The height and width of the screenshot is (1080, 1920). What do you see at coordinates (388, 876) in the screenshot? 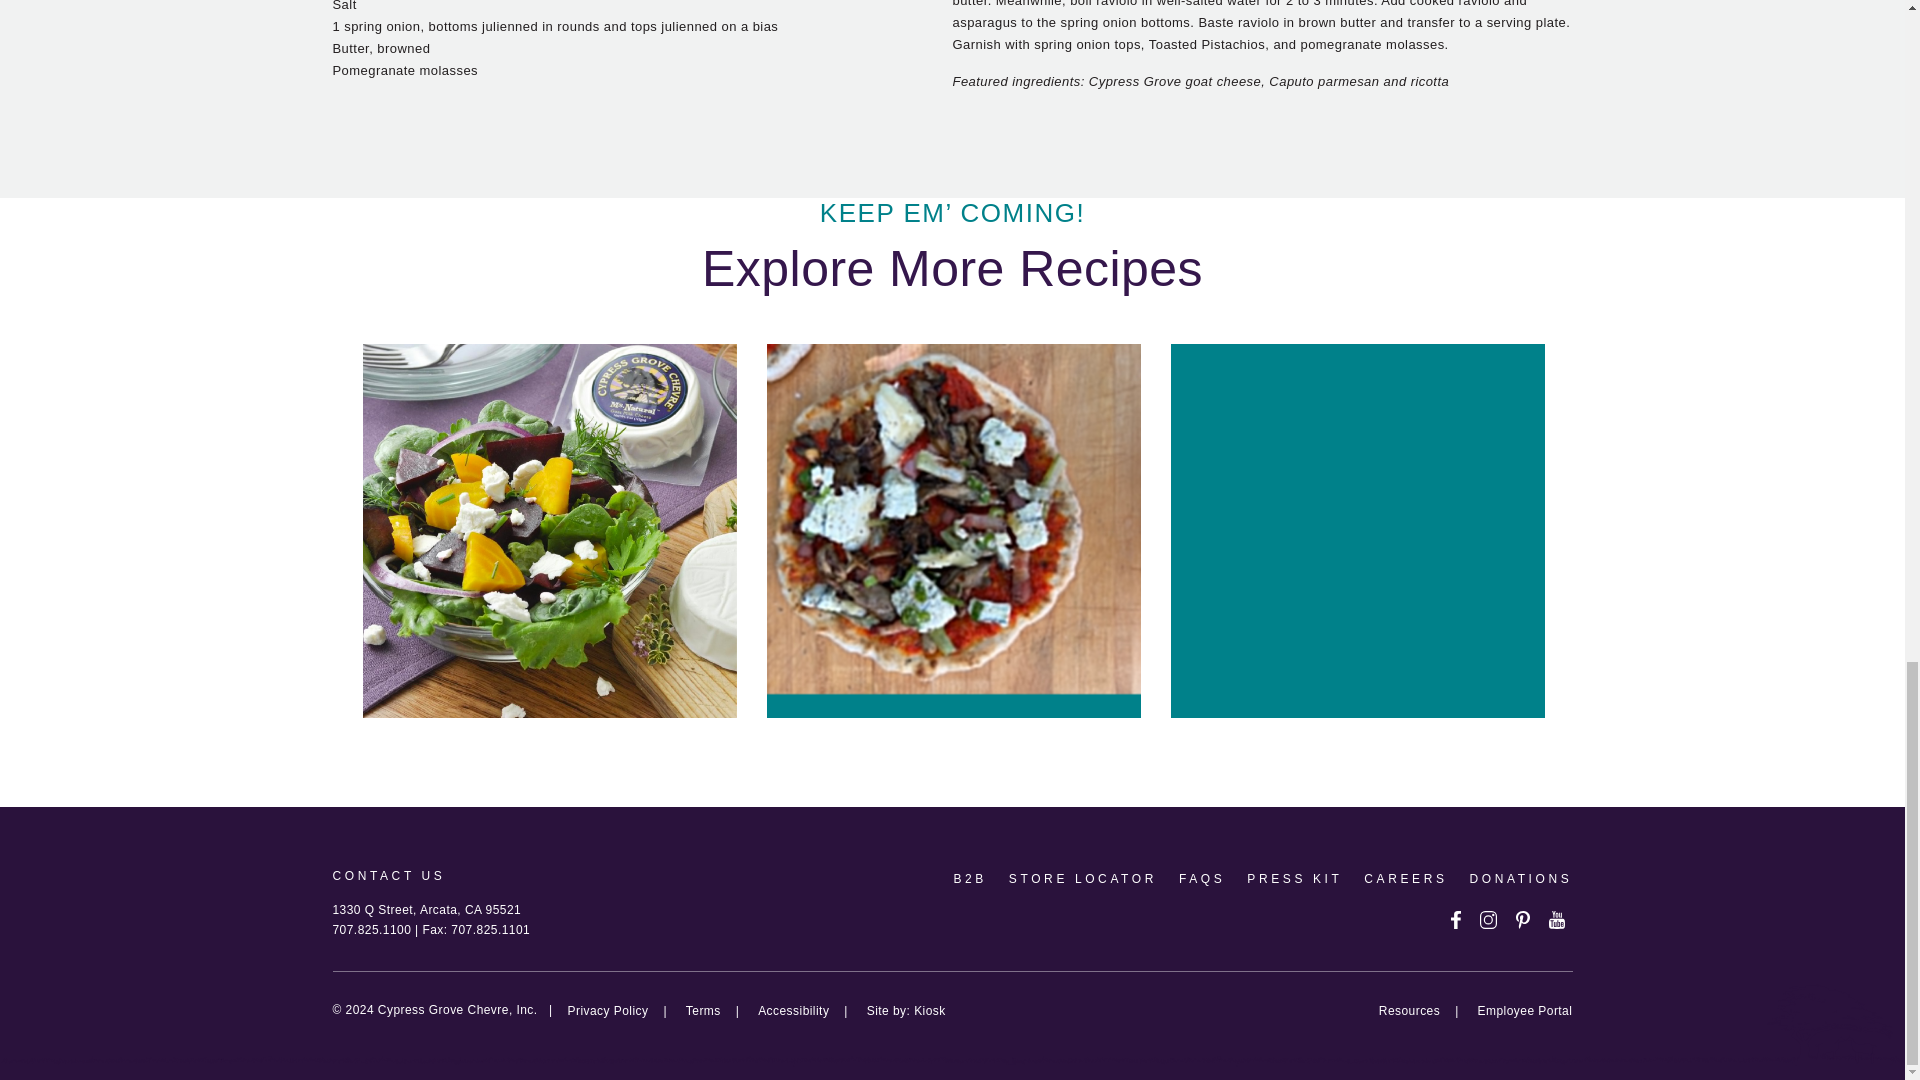
I see `CONTACT US` at bounding box center [388, 876].